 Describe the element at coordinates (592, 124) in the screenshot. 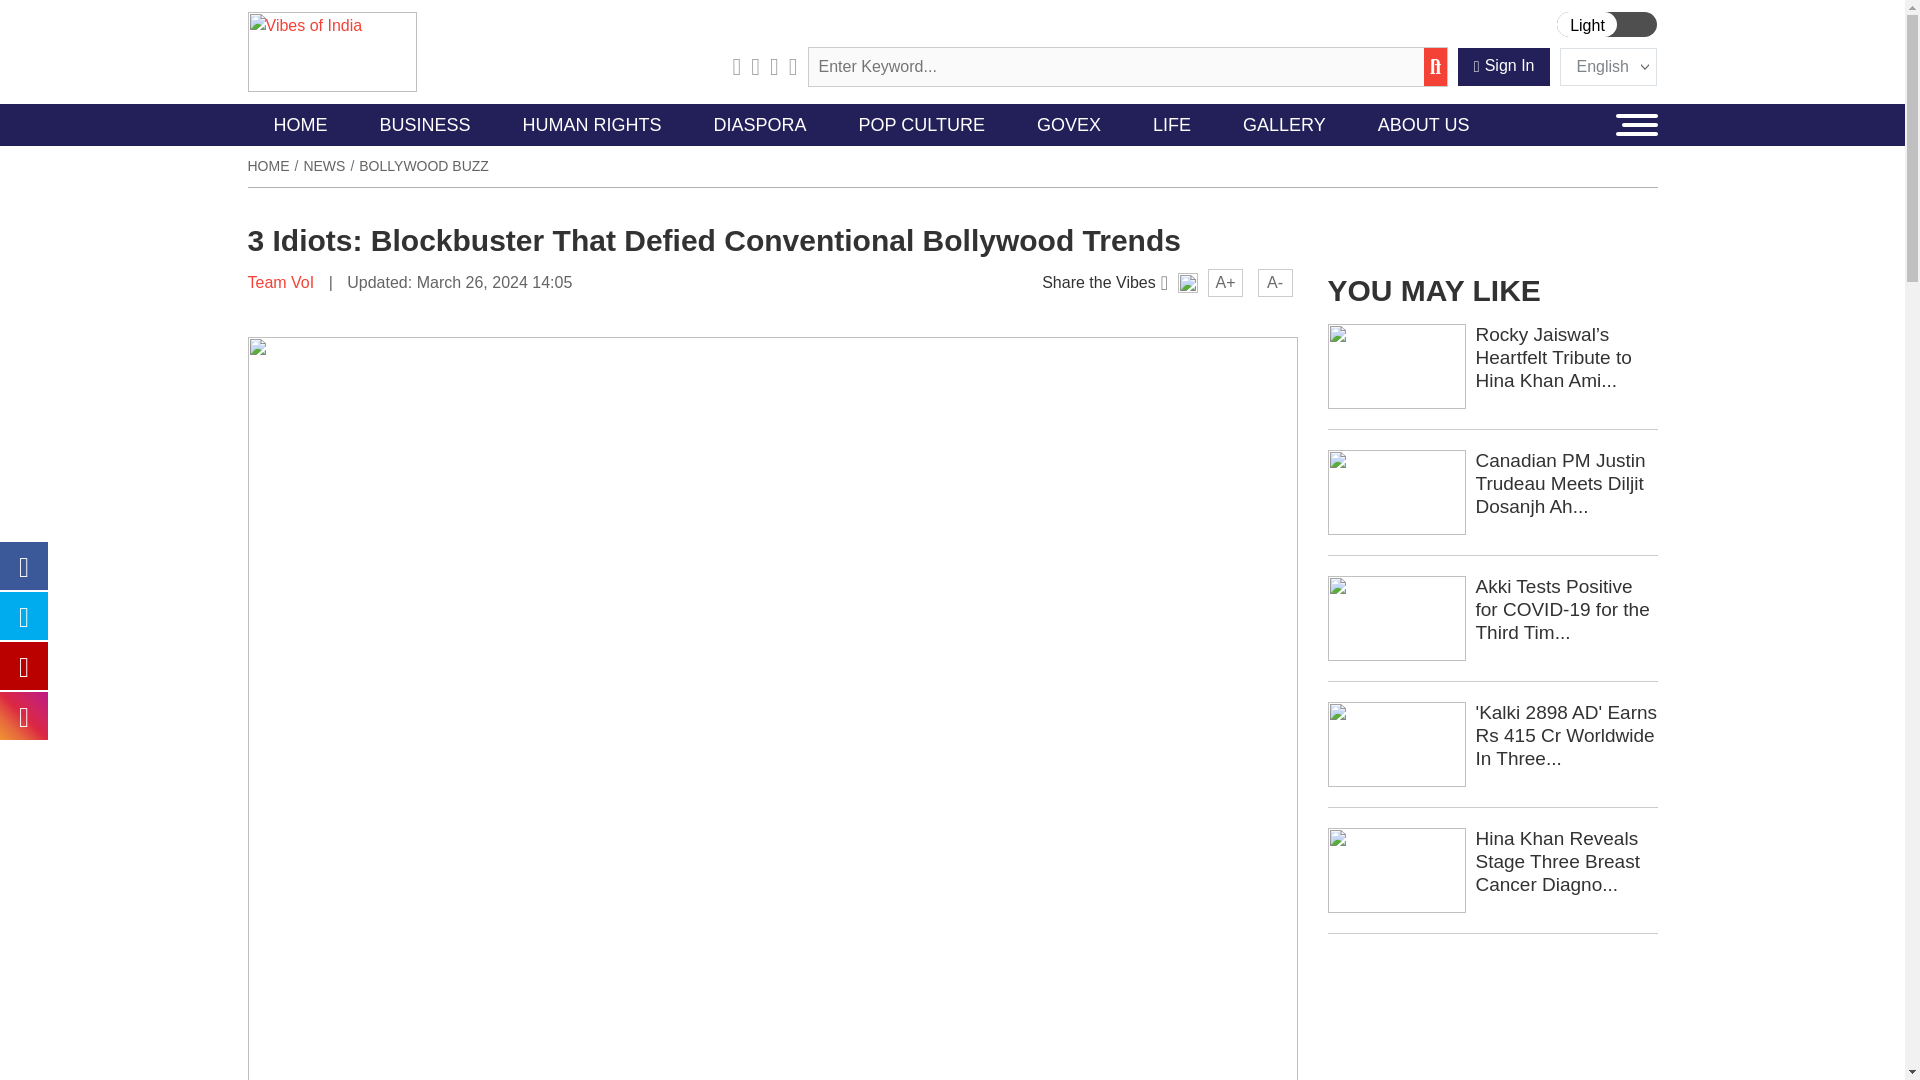

I see `HUMAN RIGHTS` at that location.